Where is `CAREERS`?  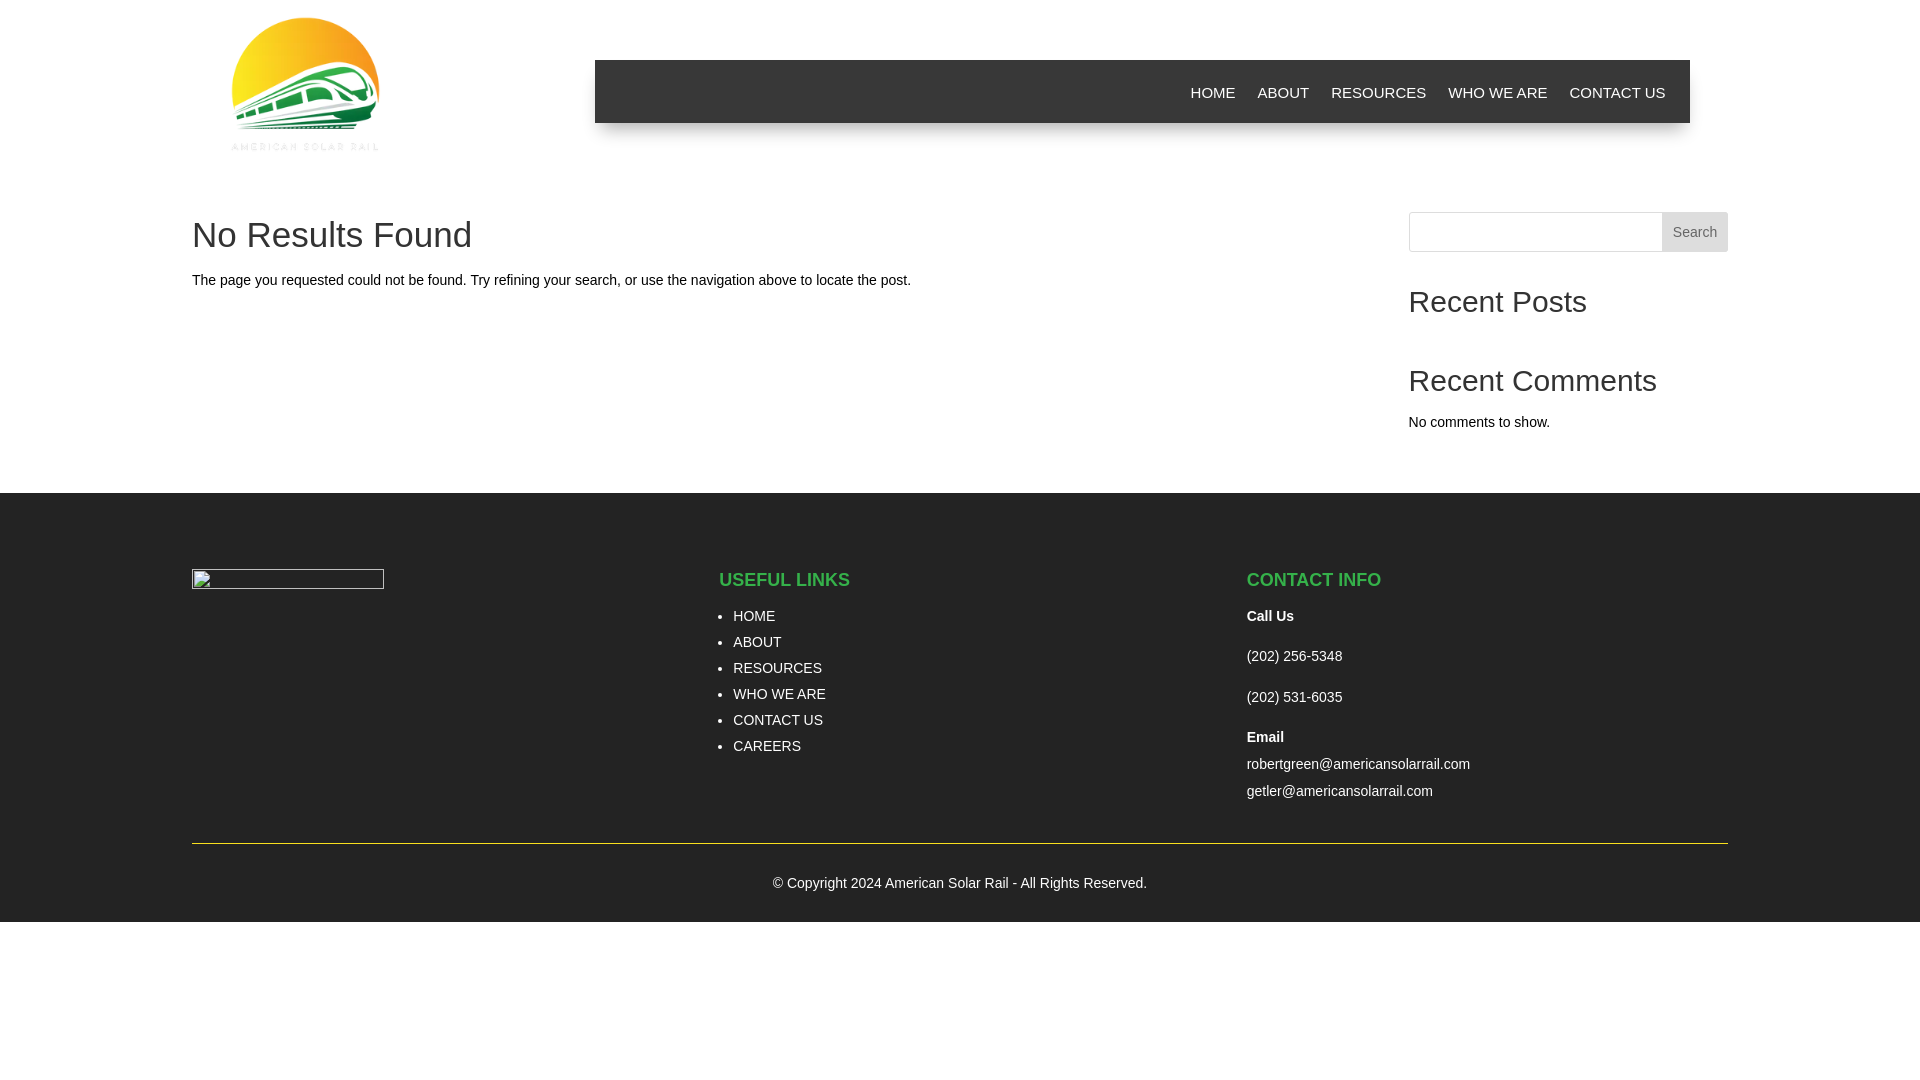
CAREERS is located at coordinates (766, 745).